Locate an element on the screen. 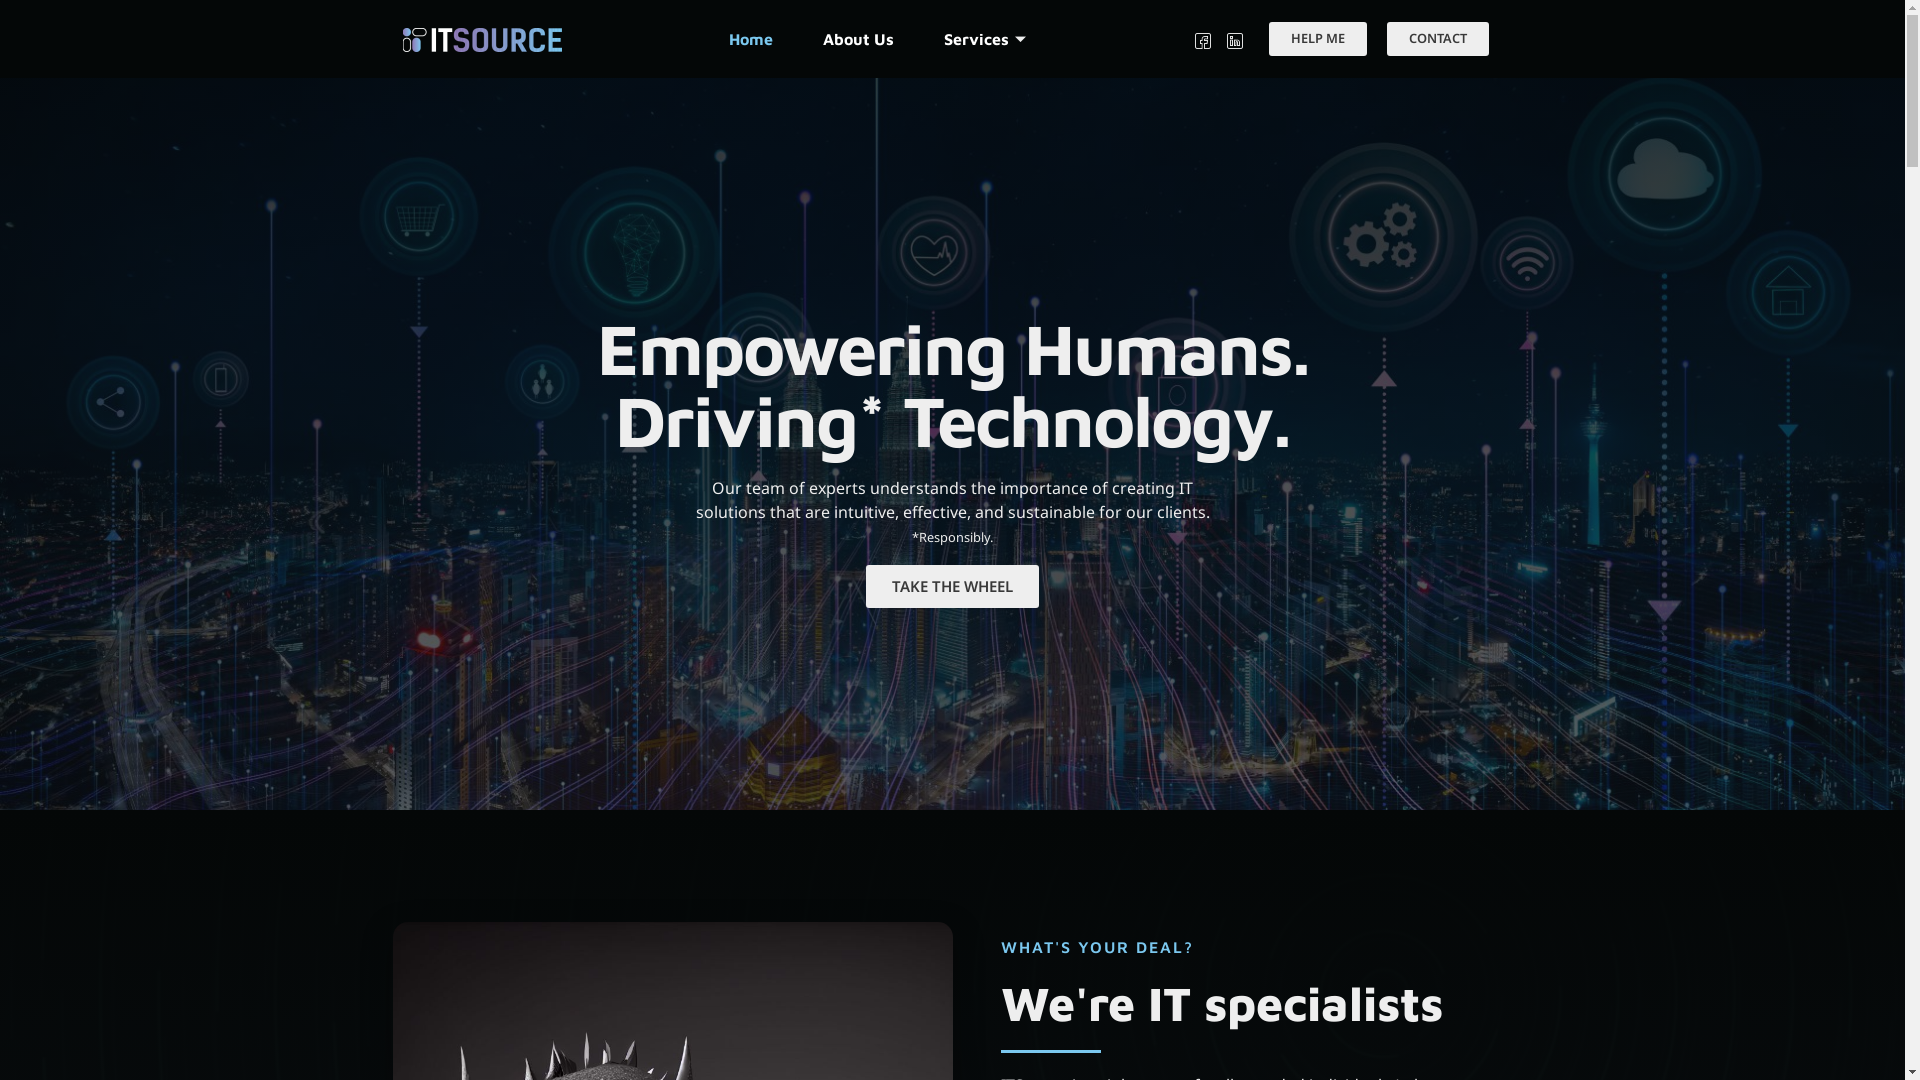 Image resolution: width=1920 pixels, height=1080 pixels. ITSource is located at coordinates (482, 40).